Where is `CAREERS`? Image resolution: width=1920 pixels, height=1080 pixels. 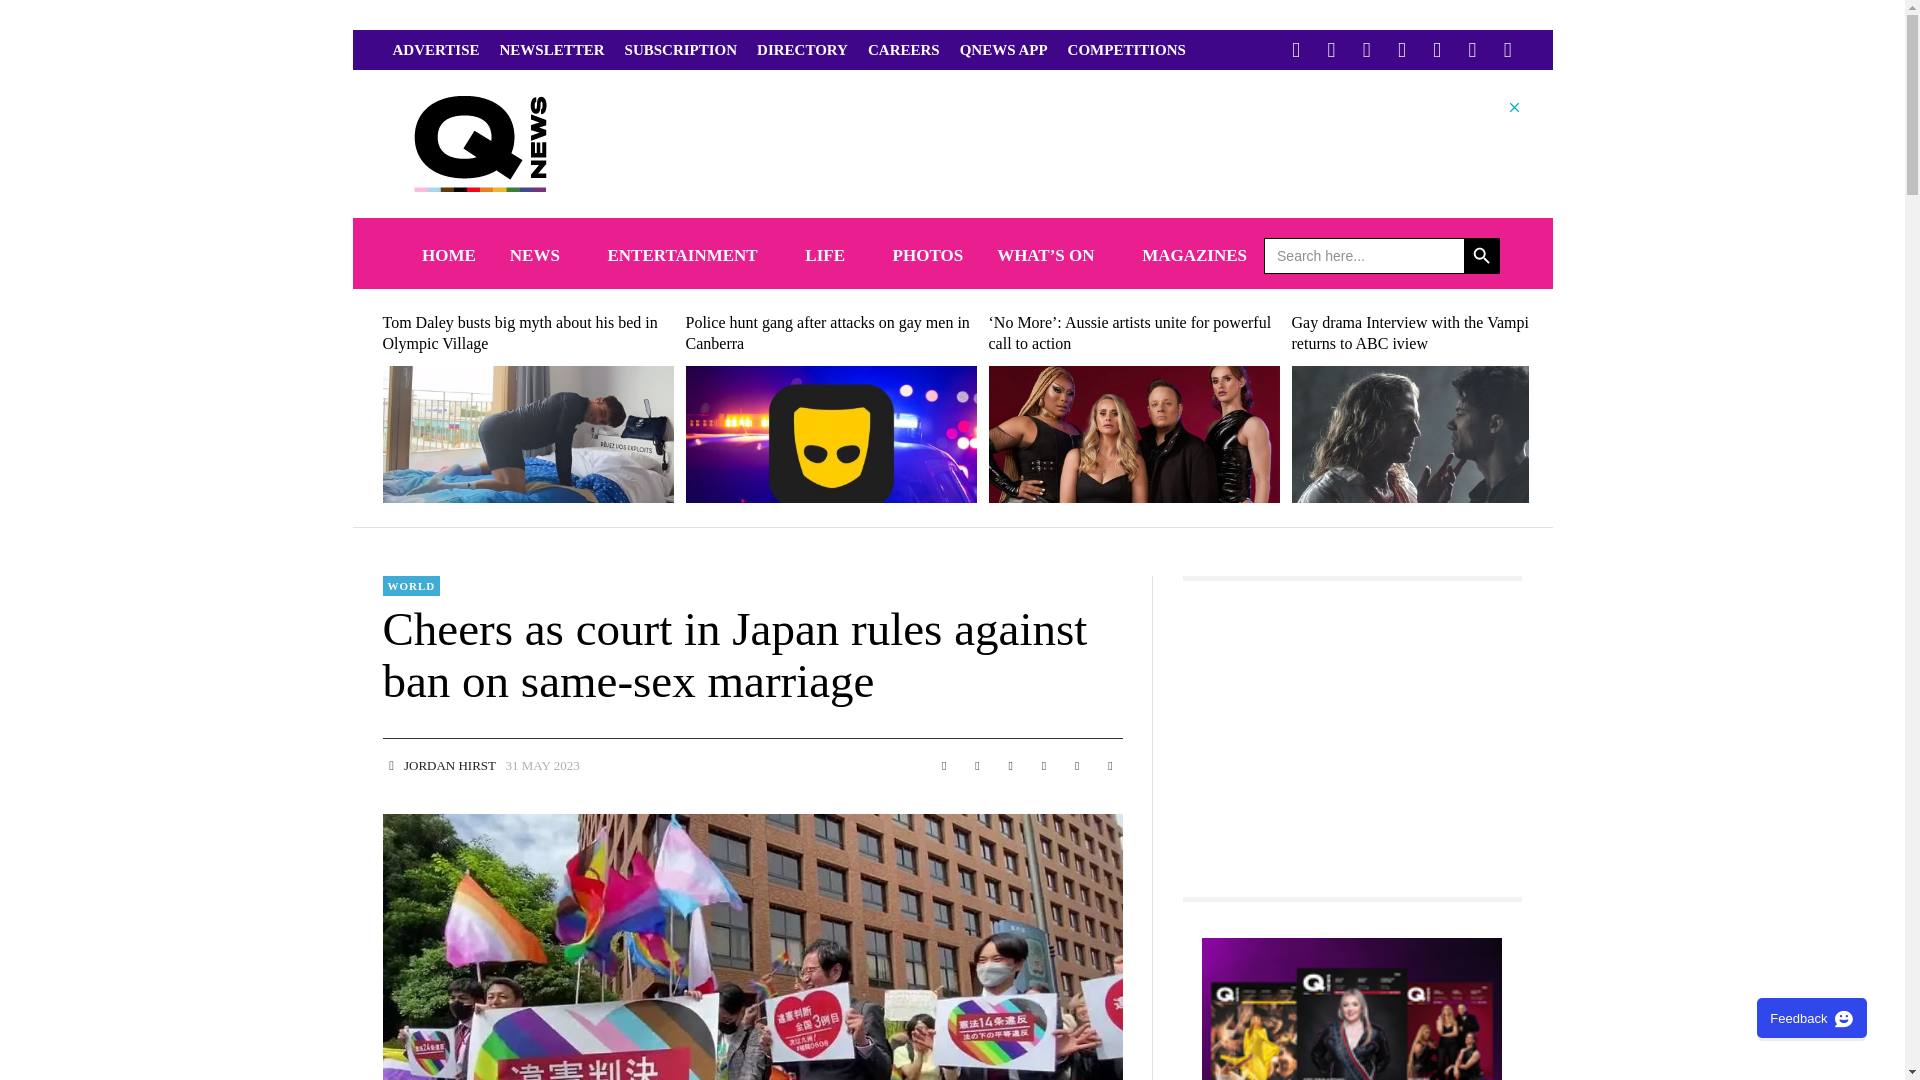
CAREERS is located at coordinates (904, 50).